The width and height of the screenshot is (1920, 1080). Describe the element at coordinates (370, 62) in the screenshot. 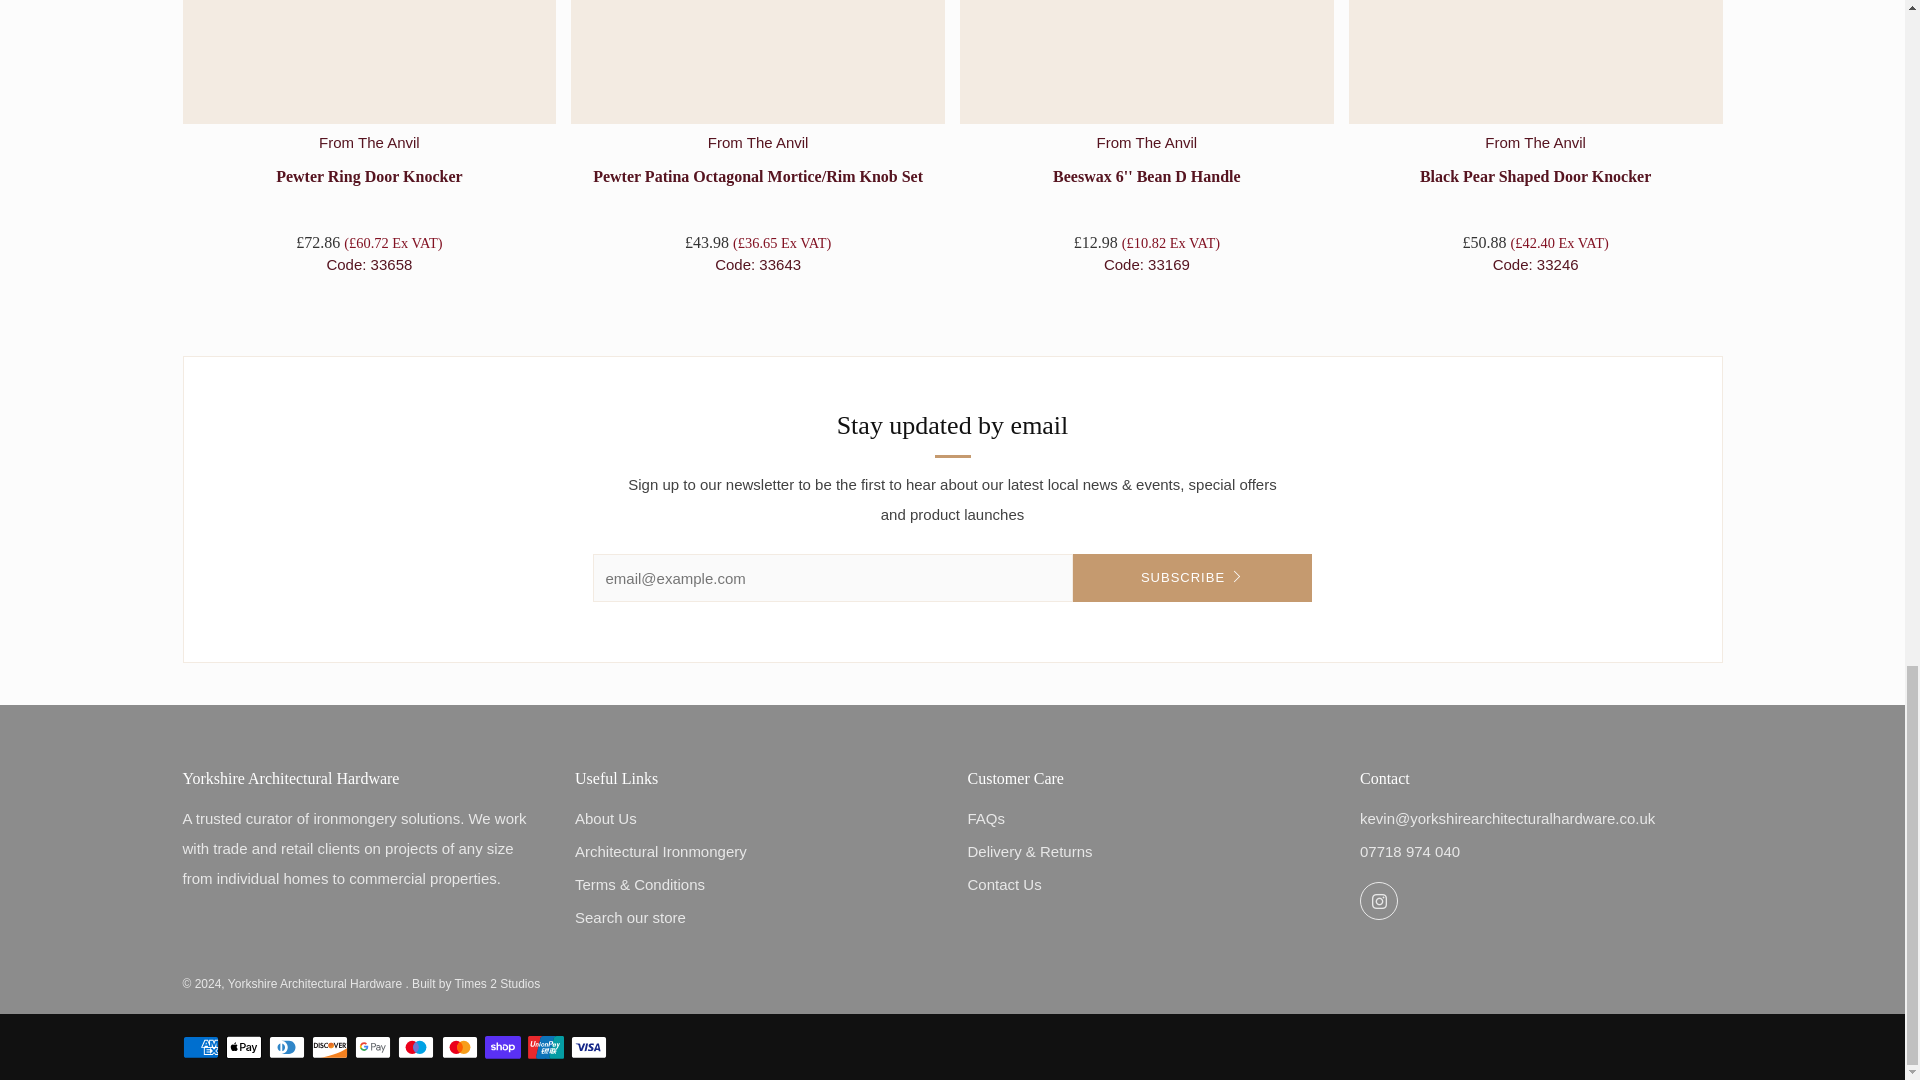

I see `Pewter Ring Door Knocker` at that location.